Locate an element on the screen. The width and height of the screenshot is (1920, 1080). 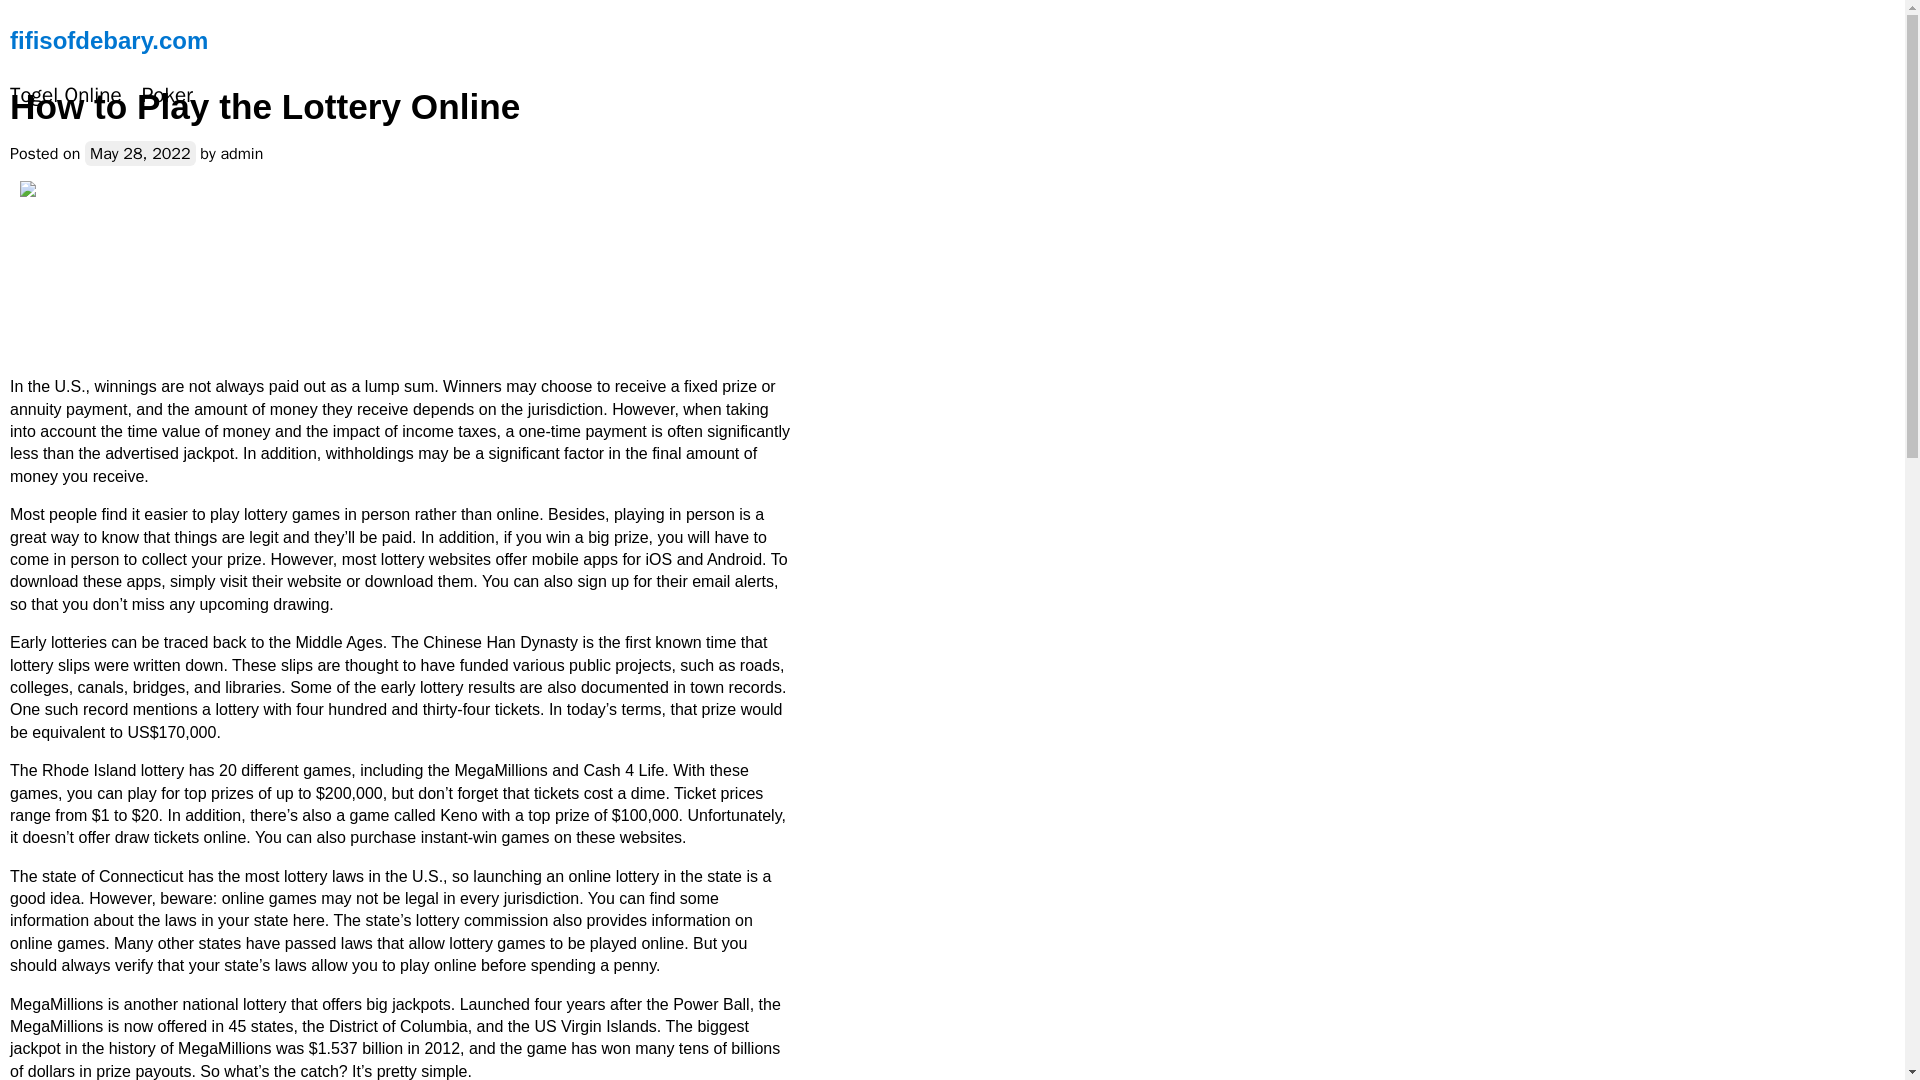
May 28, 2022 is located at coordinates (140, 154).